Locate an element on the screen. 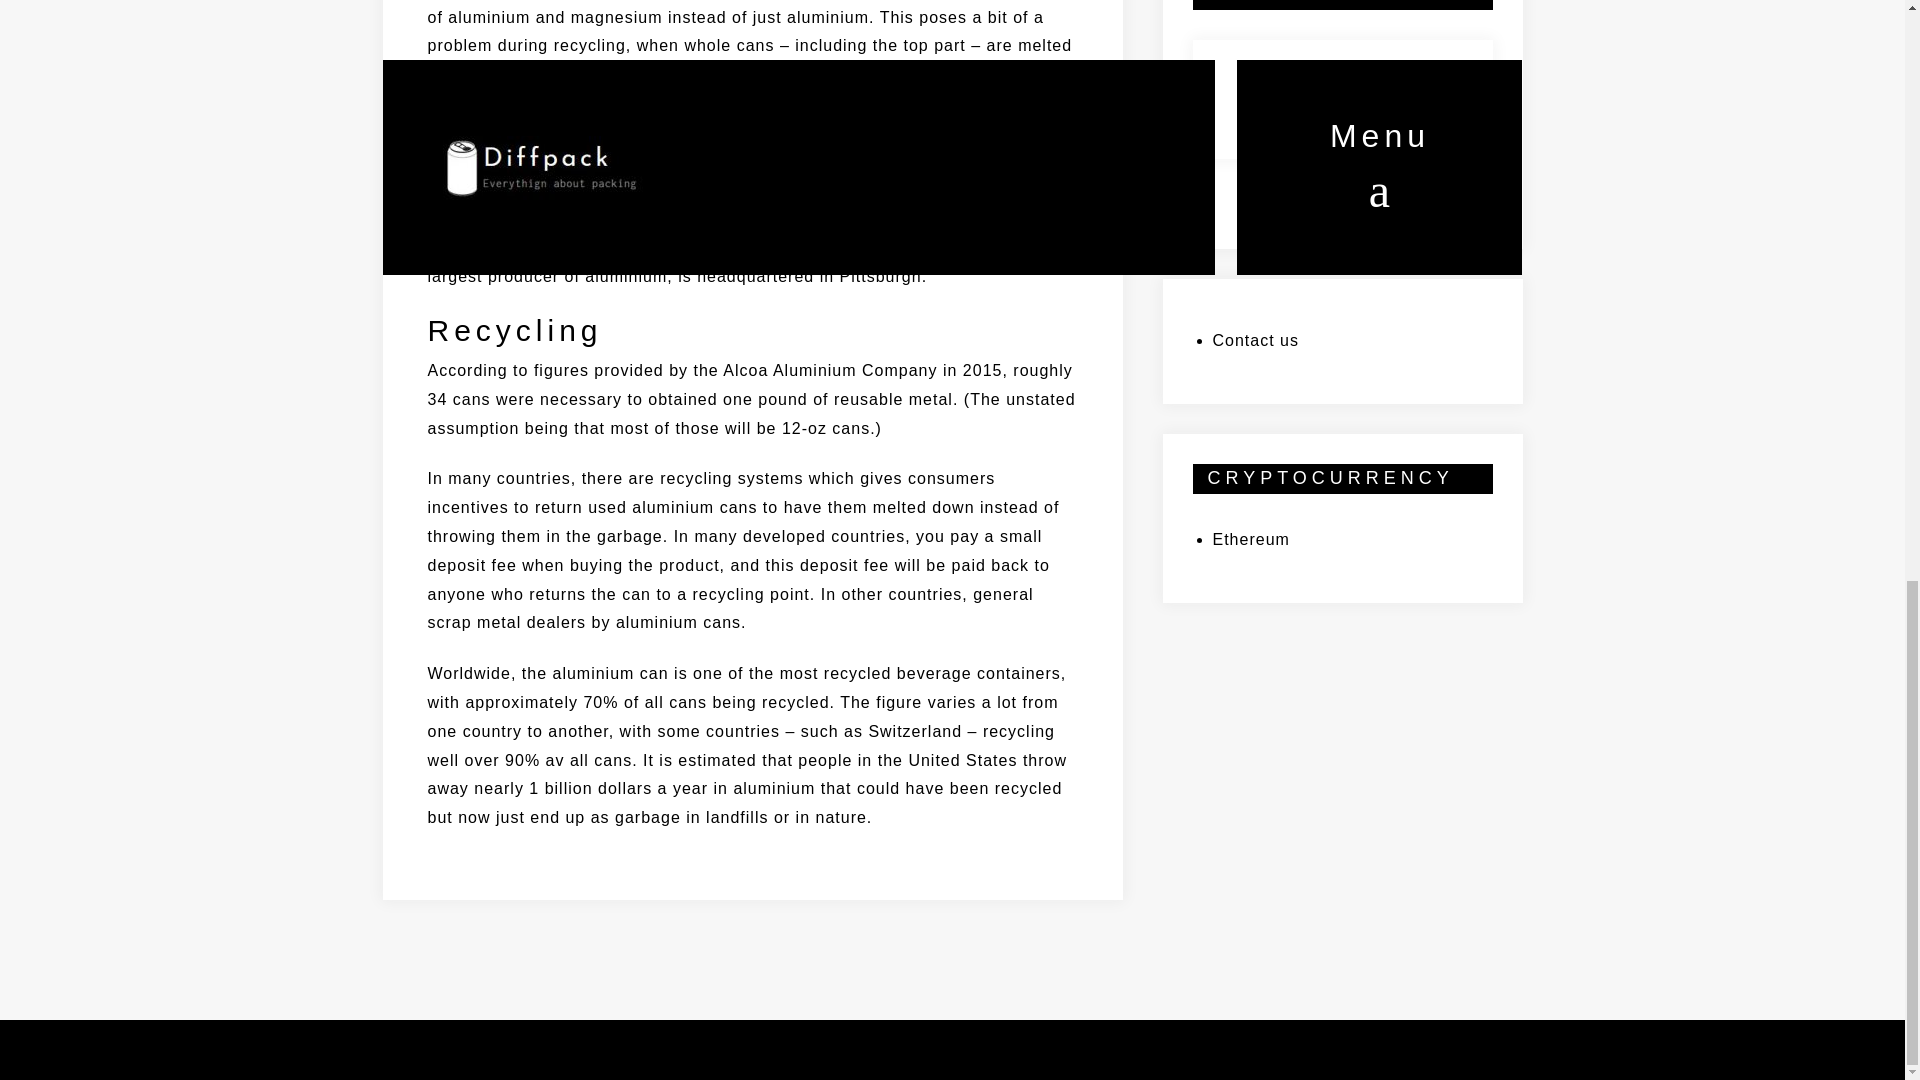  Contact us is located at coordinates (1254, 340).